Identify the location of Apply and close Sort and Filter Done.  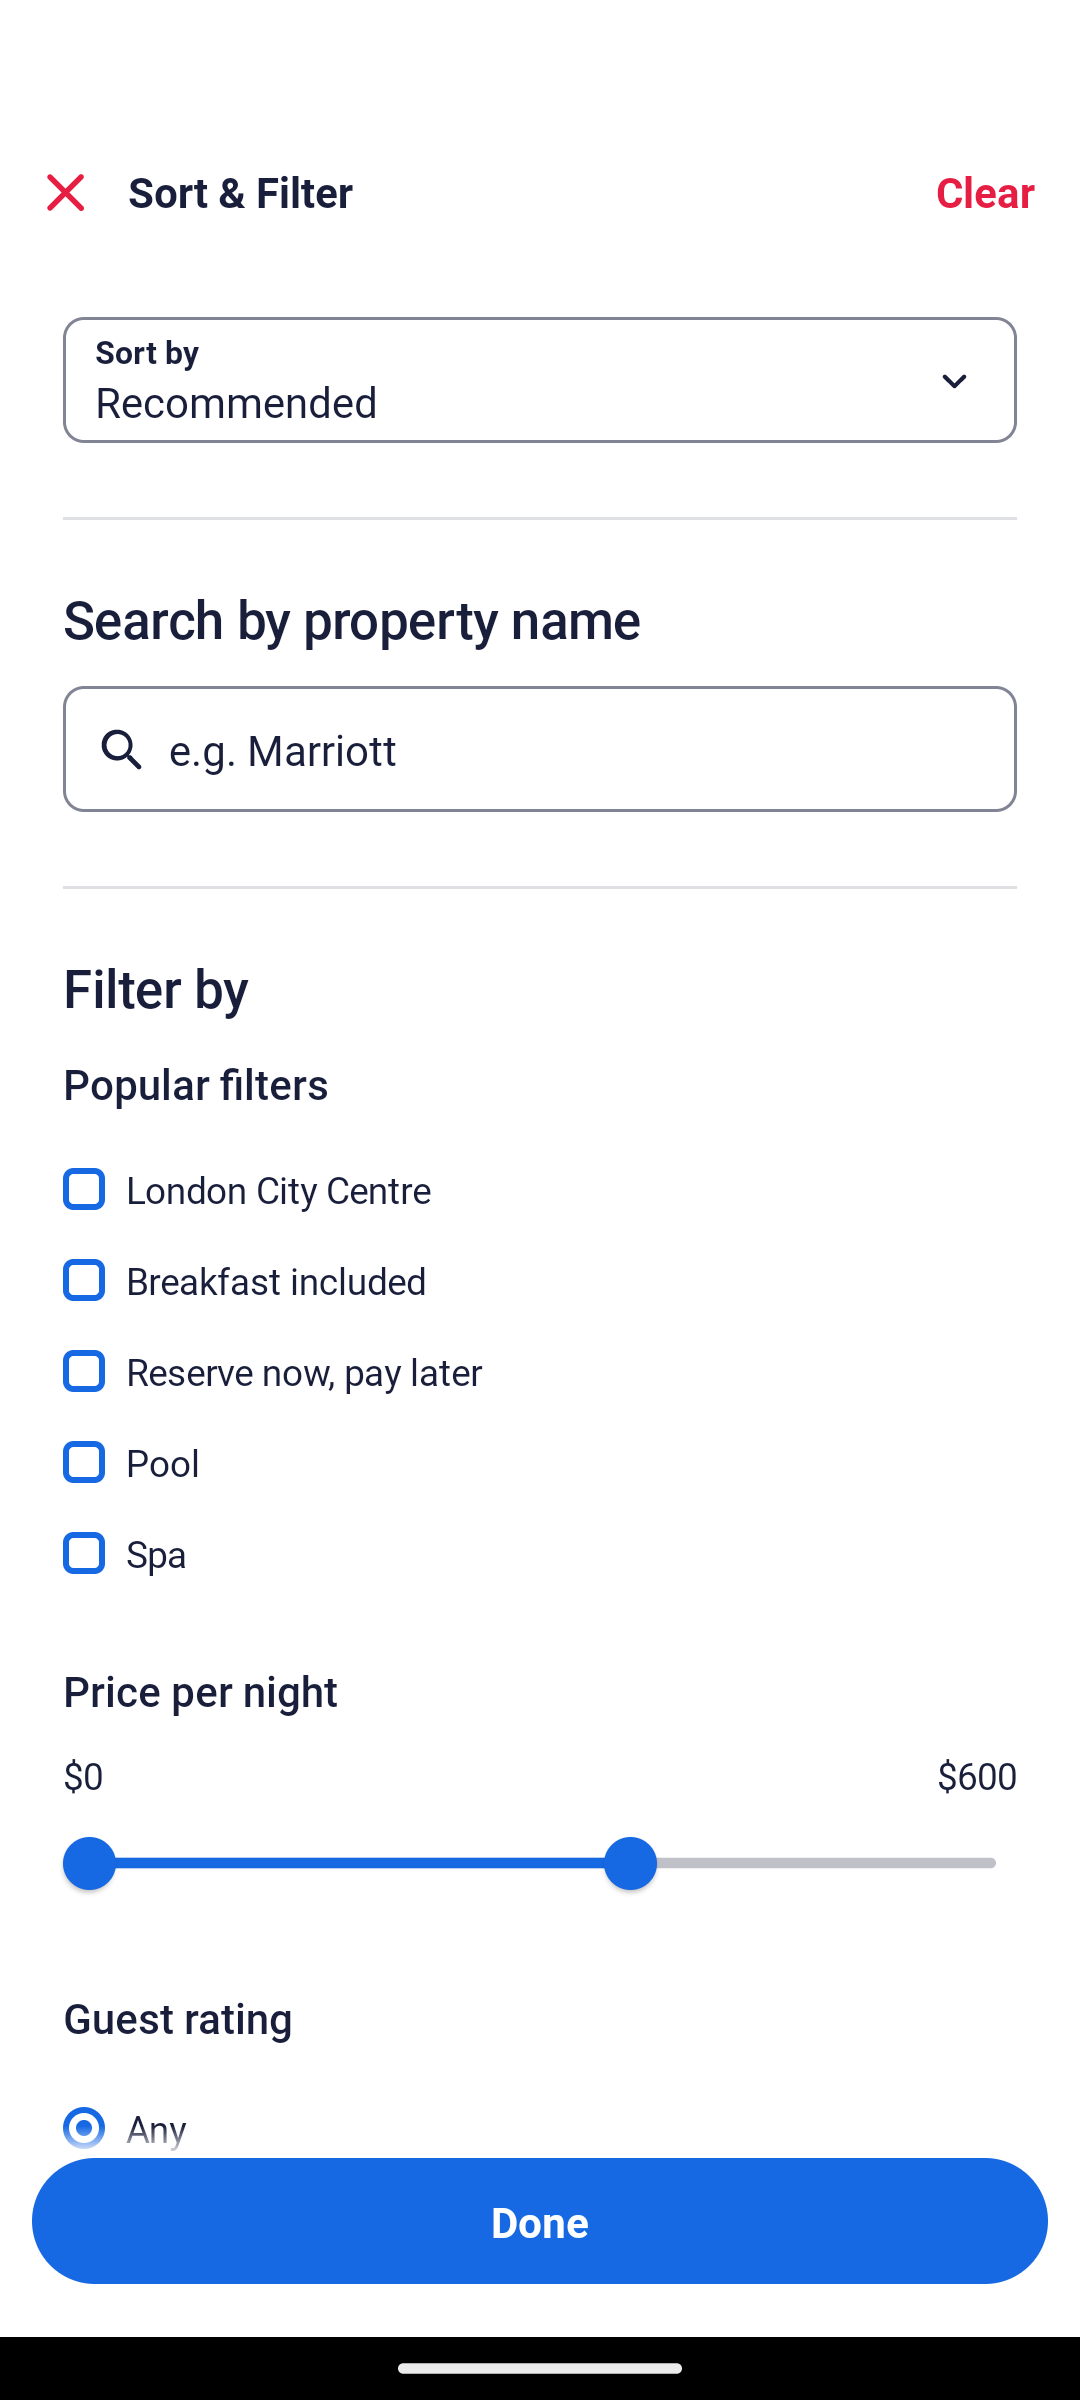
(540, 2220).